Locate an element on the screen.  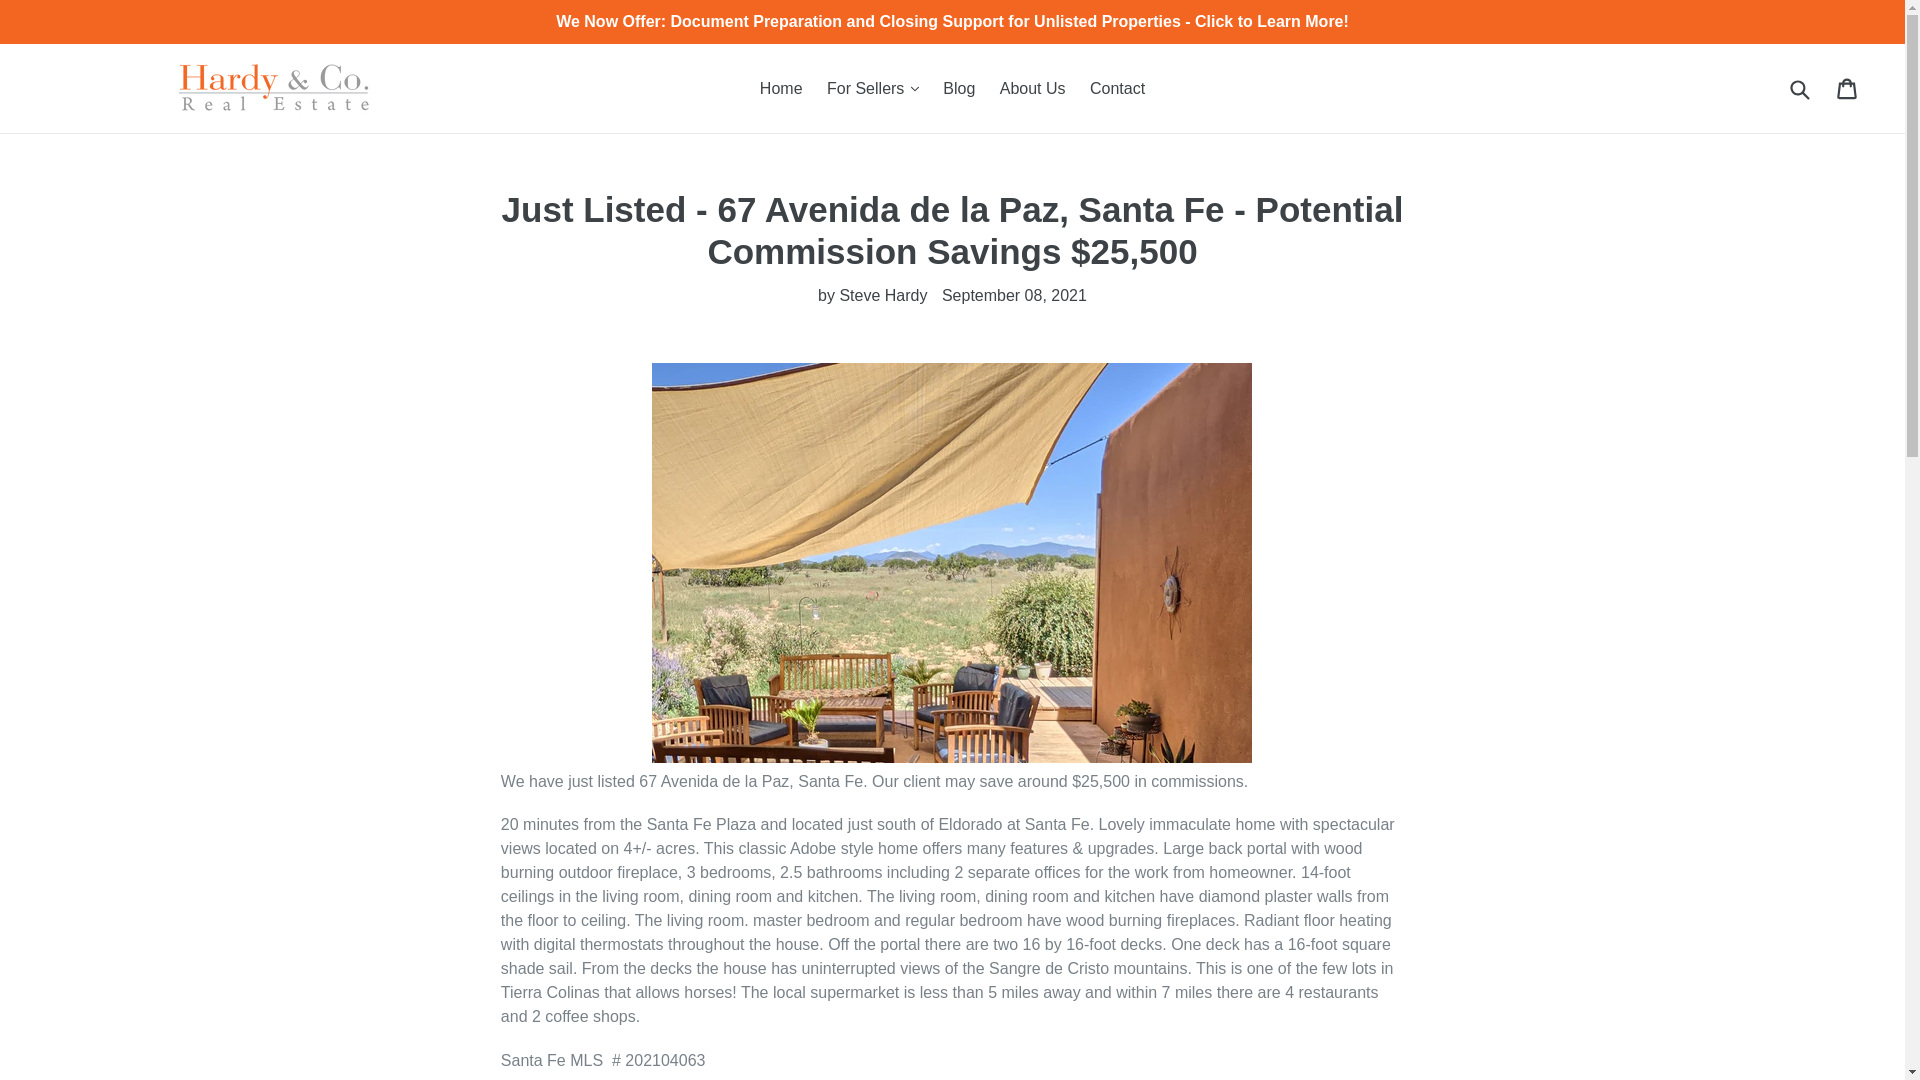
Home is located at coordinates (781, 88).